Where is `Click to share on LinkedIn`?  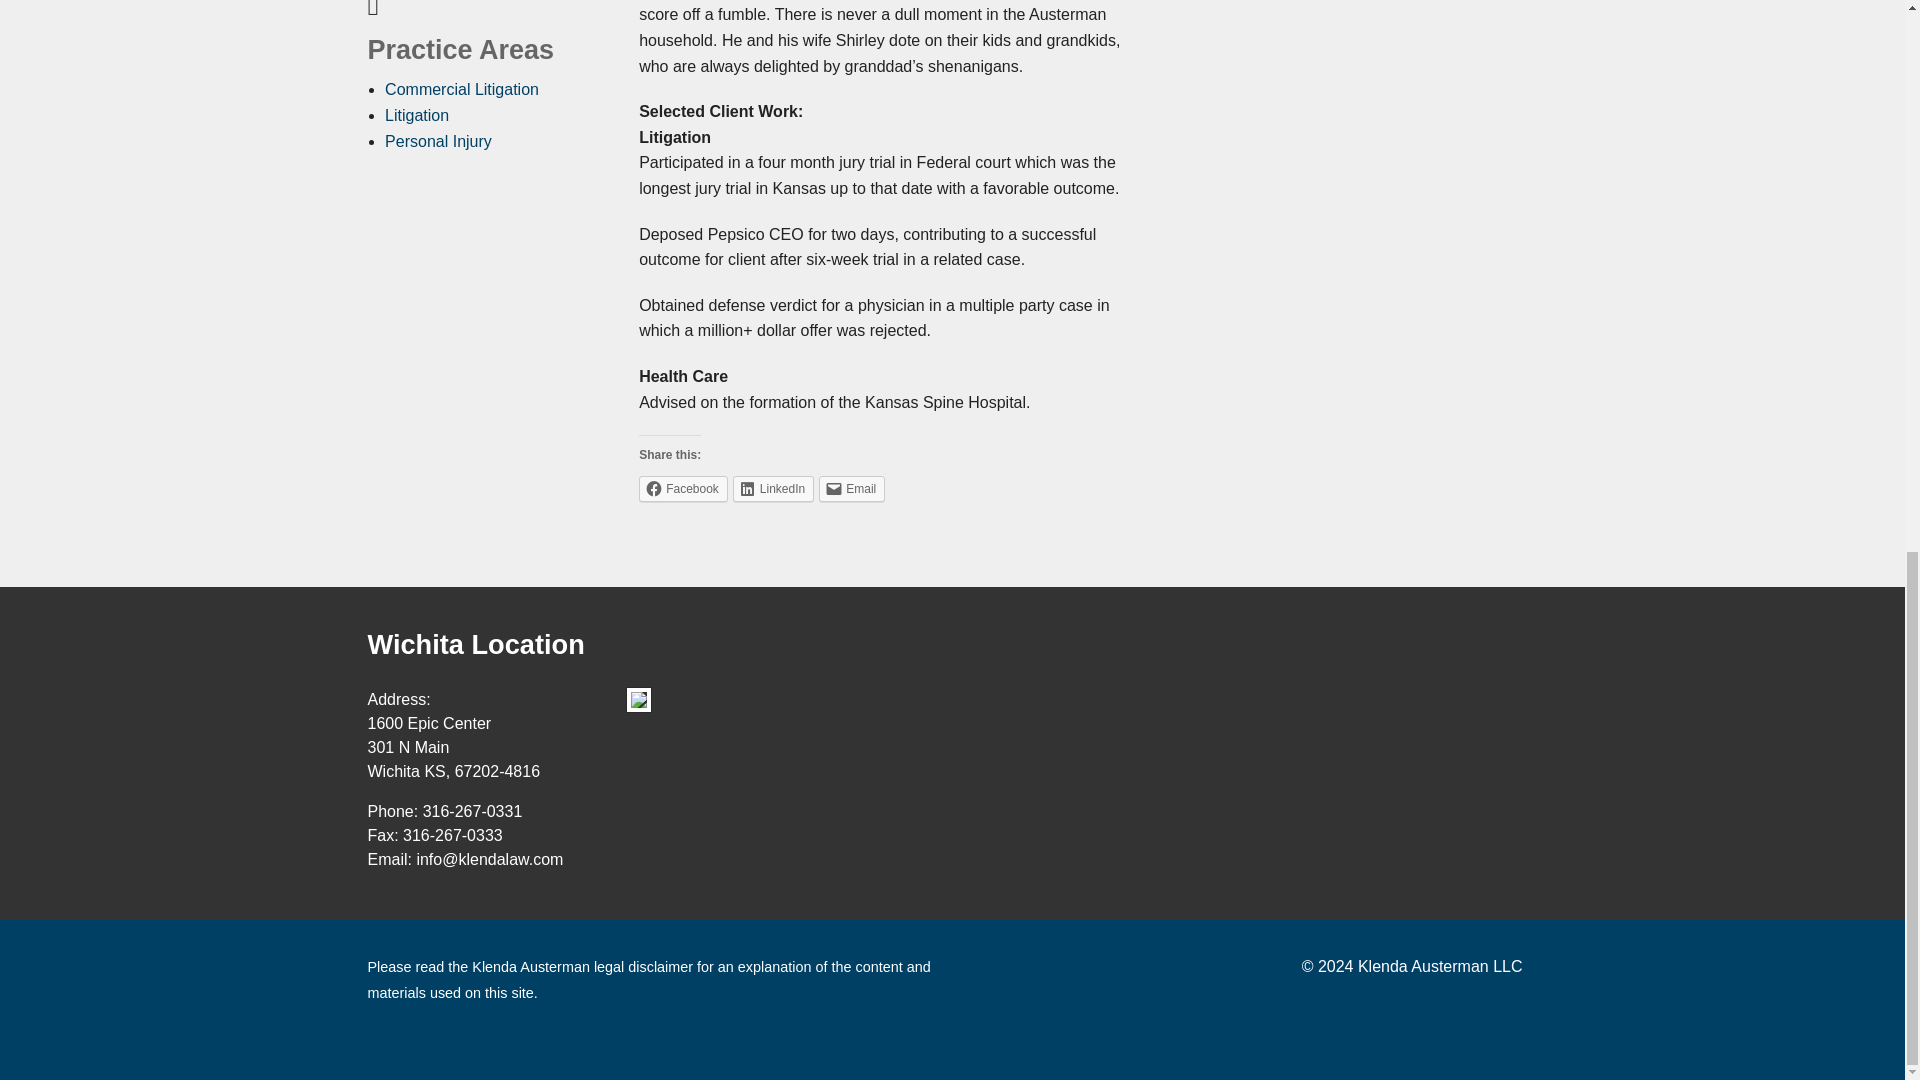
Click to share on LinkedIn is located at coordinates (774, 489).